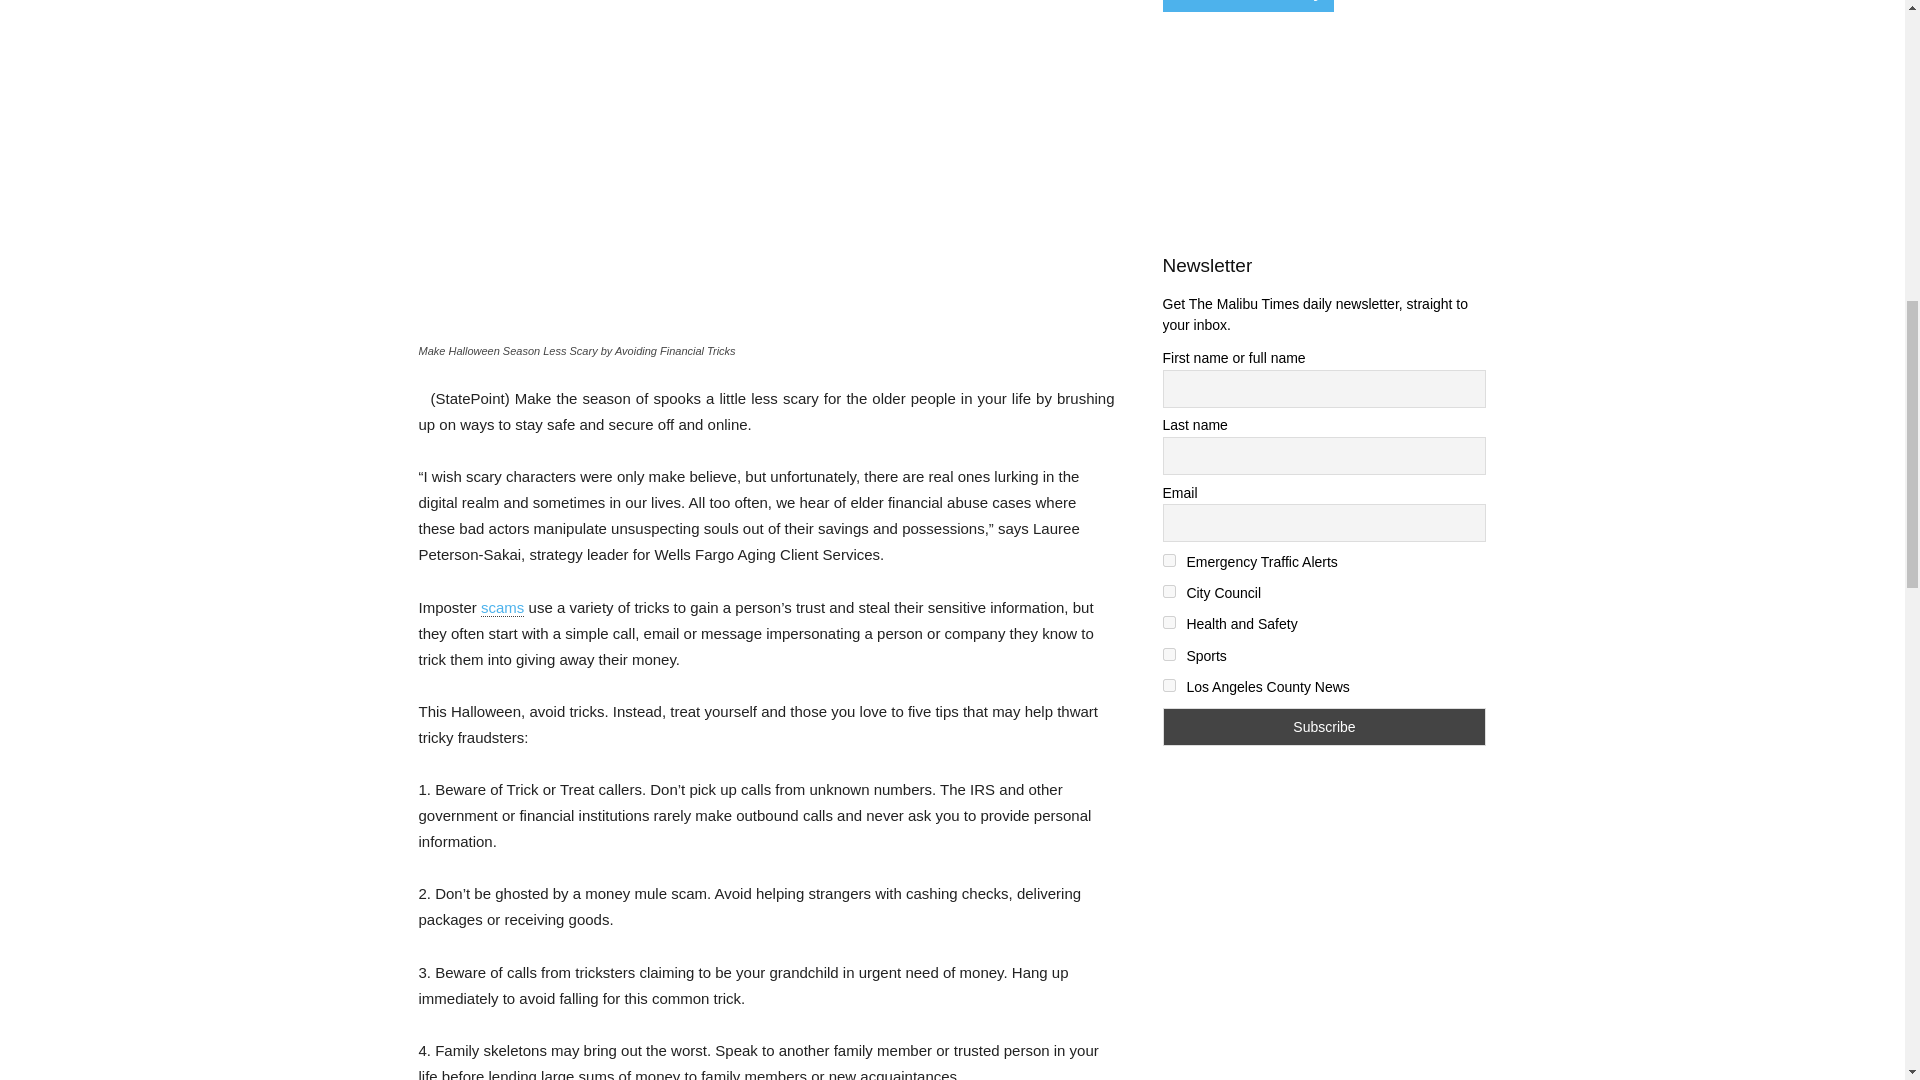 The image size is (1920, 1080). I want to click on 4, so click(1168, 622).